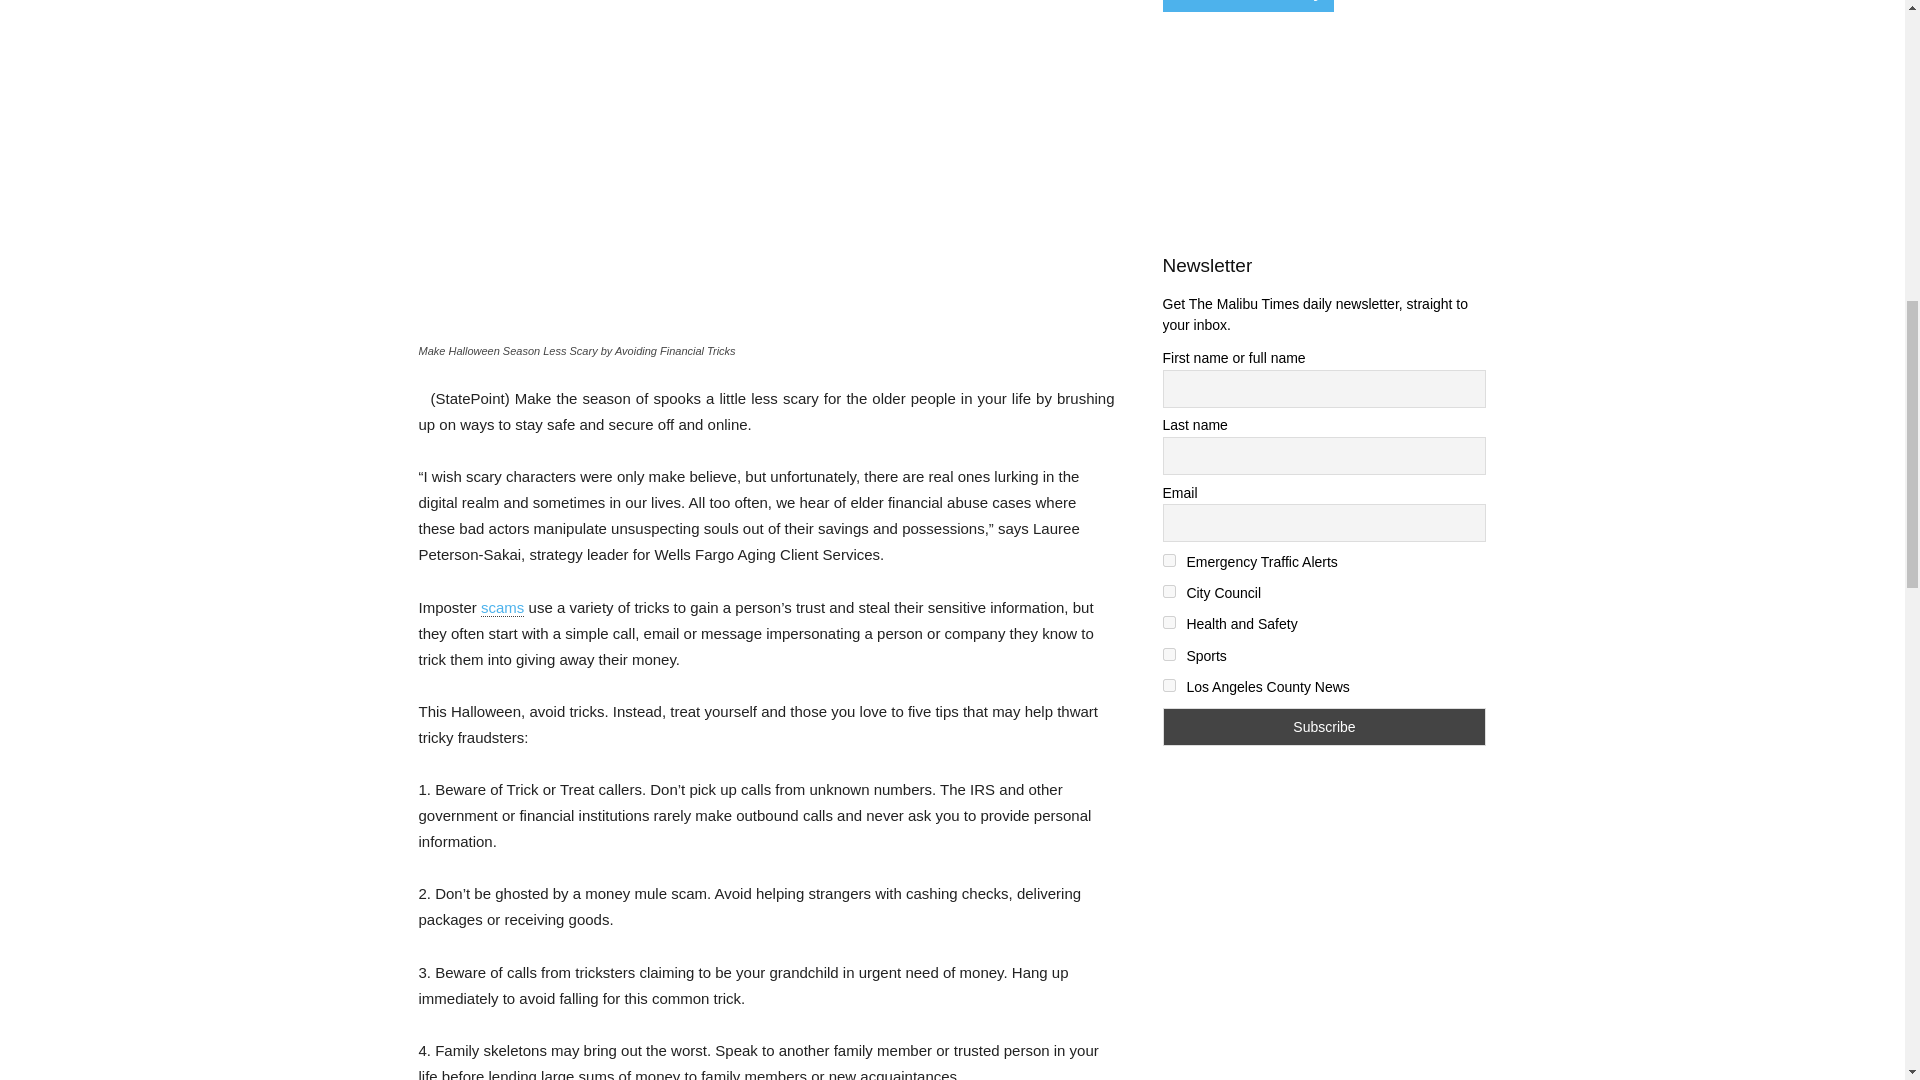 The image size is (1920, 1080). I want to click on 4, so click(1168, 622).